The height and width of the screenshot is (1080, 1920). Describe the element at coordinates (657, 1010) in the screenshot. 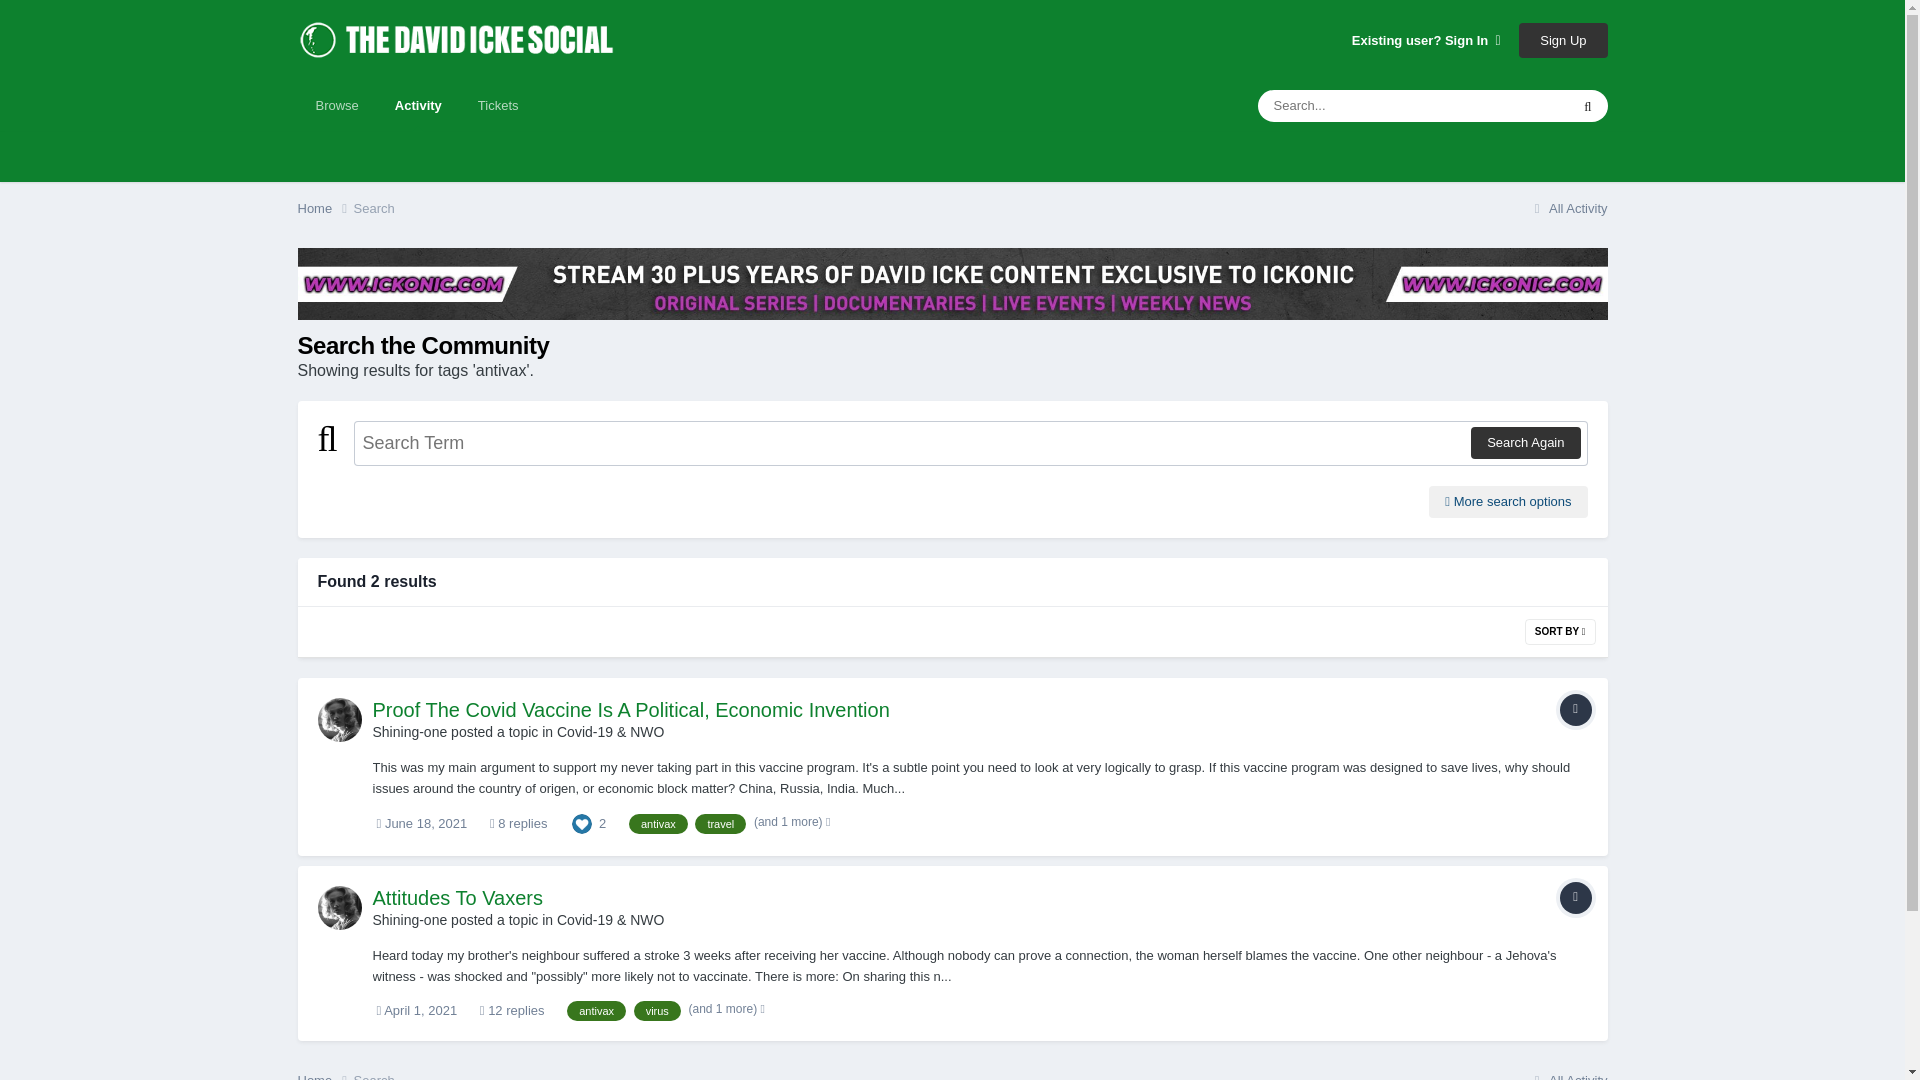

I see `Find other content tagged with 'virus'` at that location.